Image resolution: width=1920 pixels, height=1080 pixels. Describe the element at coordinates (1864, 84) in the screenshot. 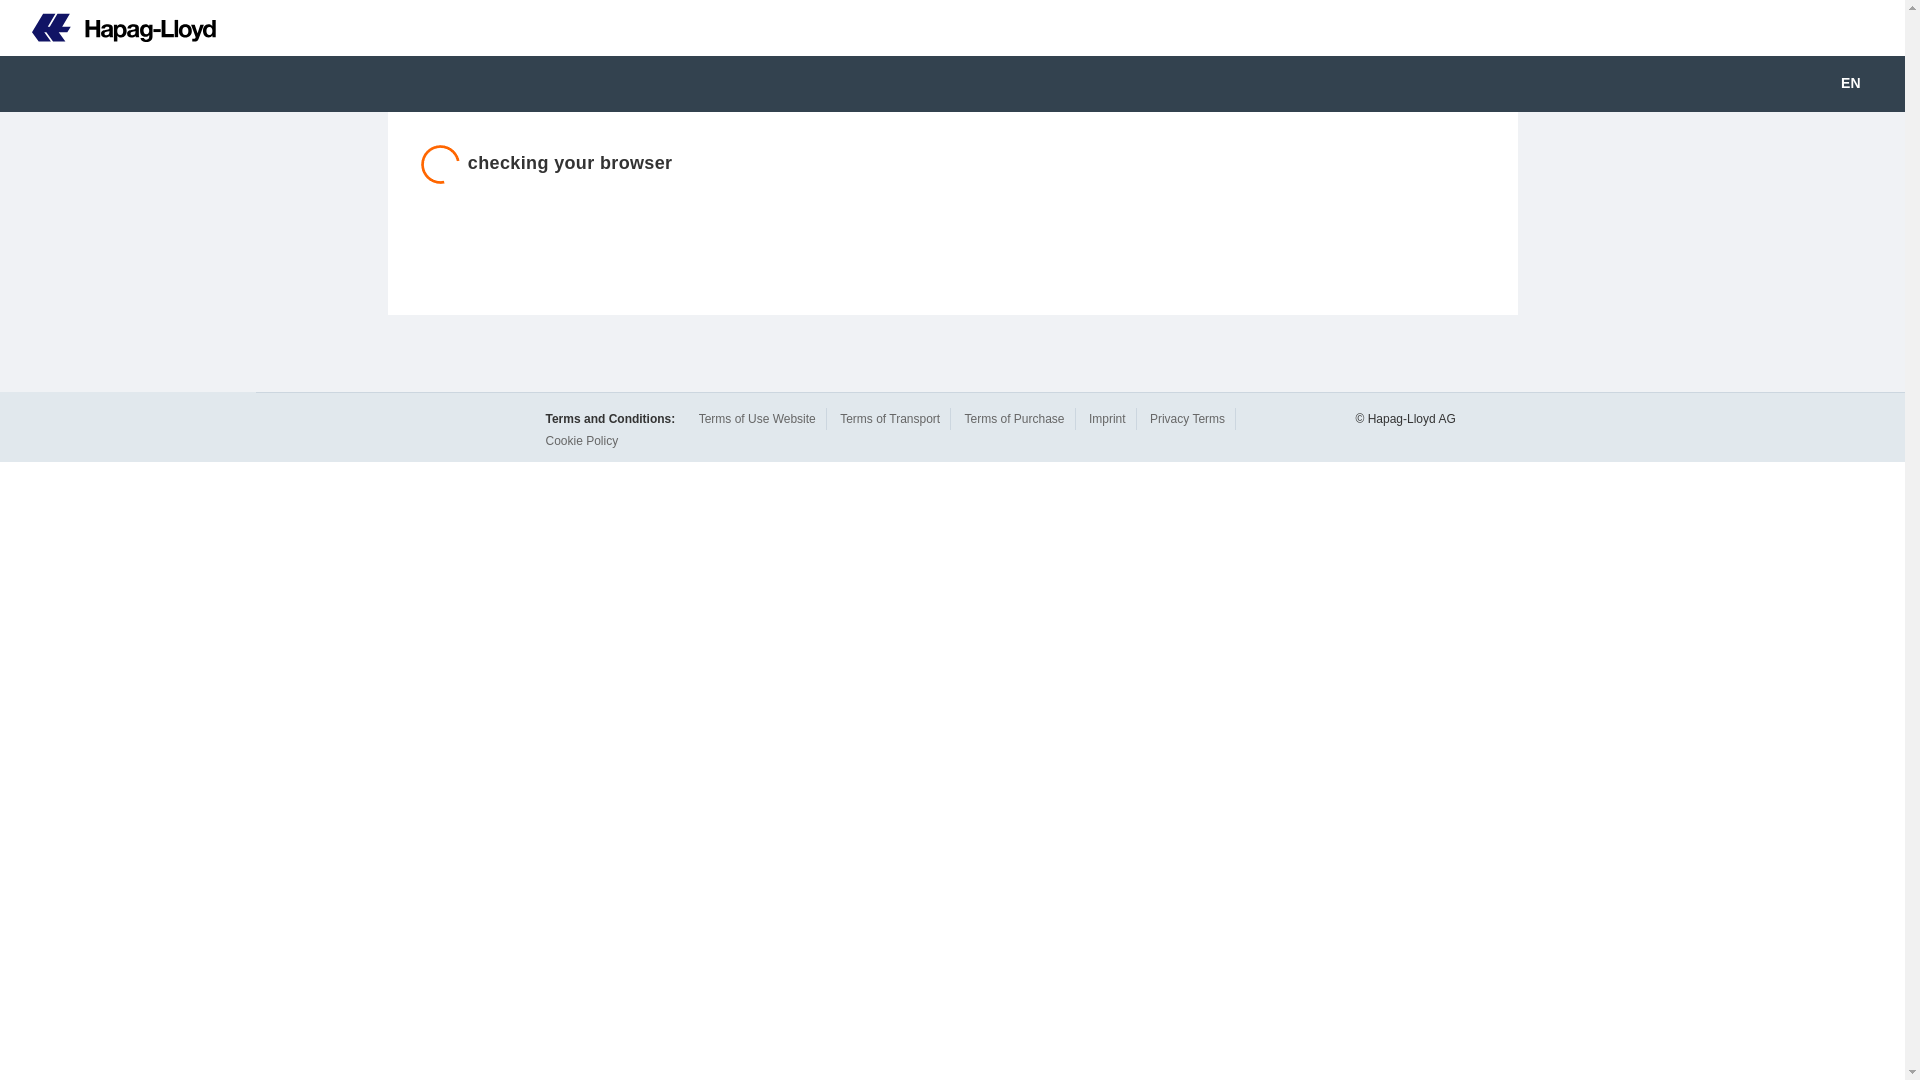

I see `EN` at that location.